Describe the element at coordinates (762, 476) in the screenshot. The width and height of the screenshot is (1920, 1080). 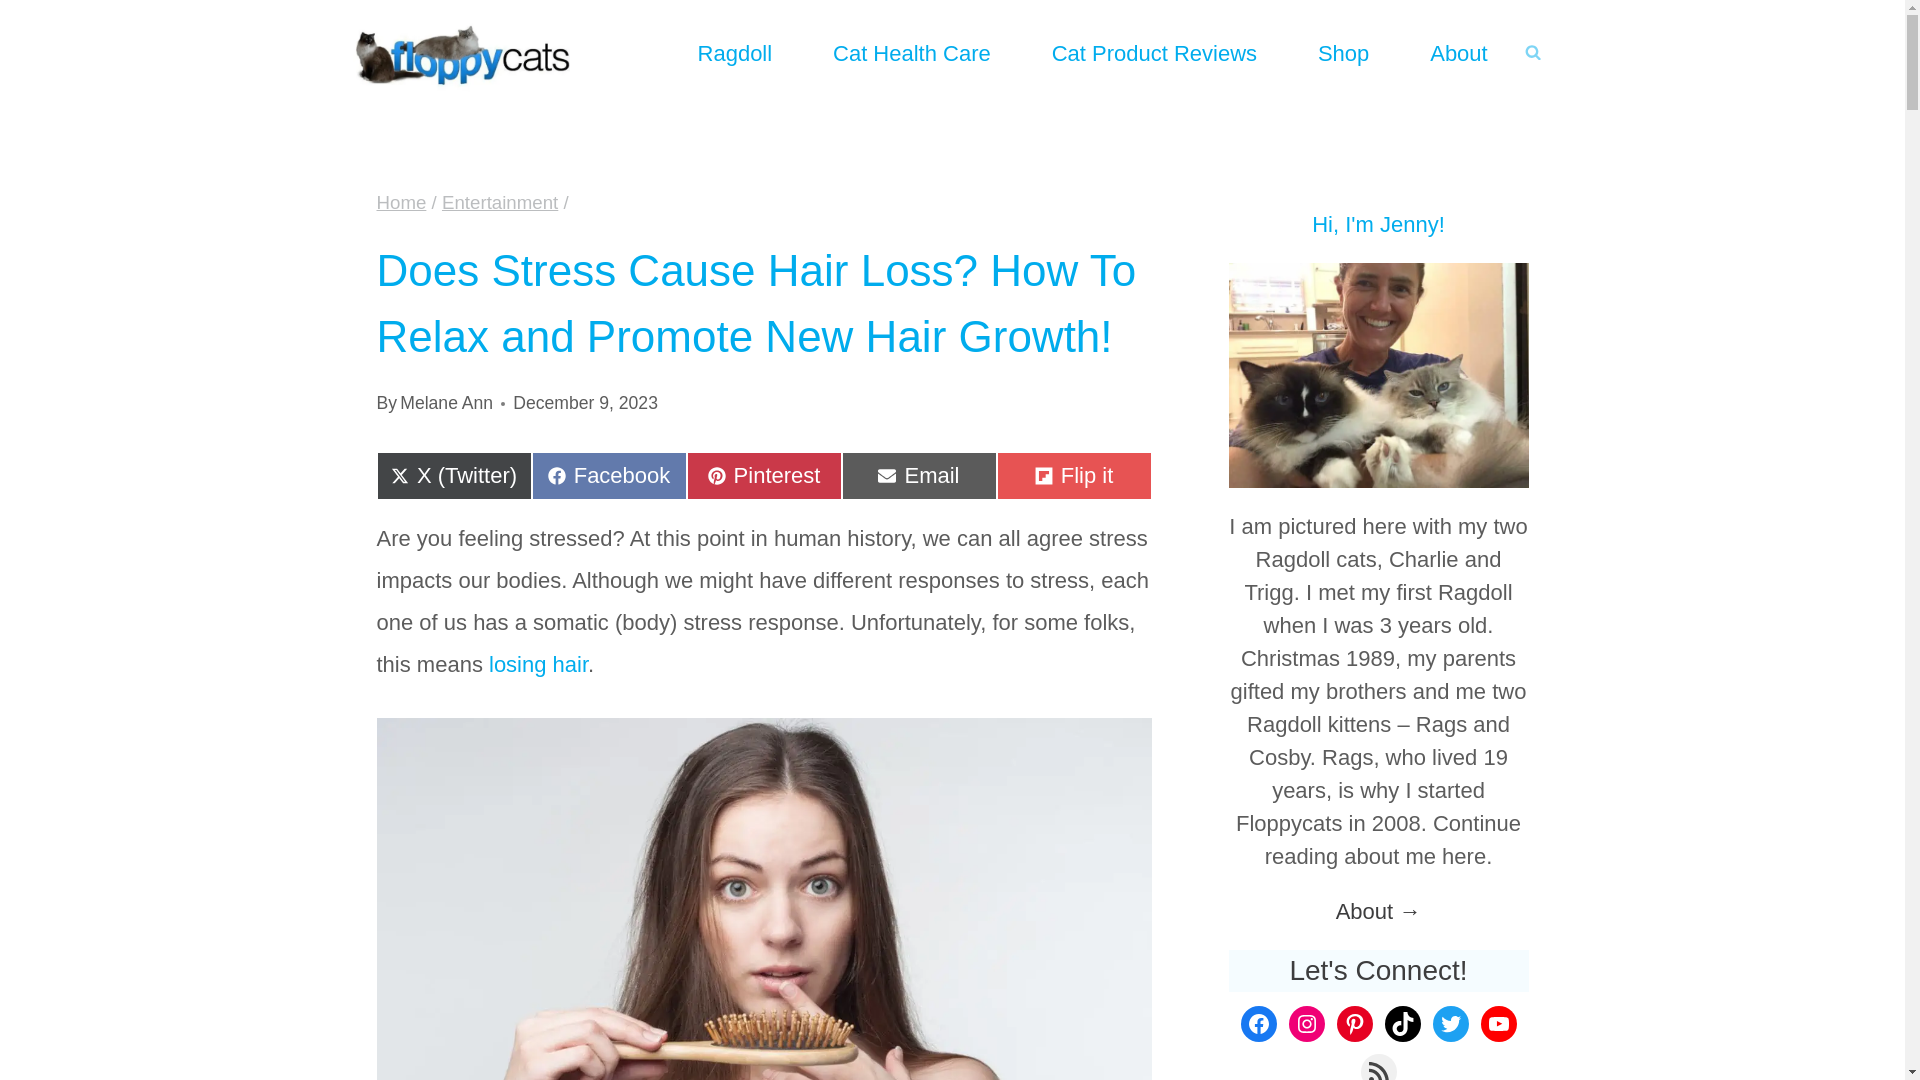
I see `About` at that location.